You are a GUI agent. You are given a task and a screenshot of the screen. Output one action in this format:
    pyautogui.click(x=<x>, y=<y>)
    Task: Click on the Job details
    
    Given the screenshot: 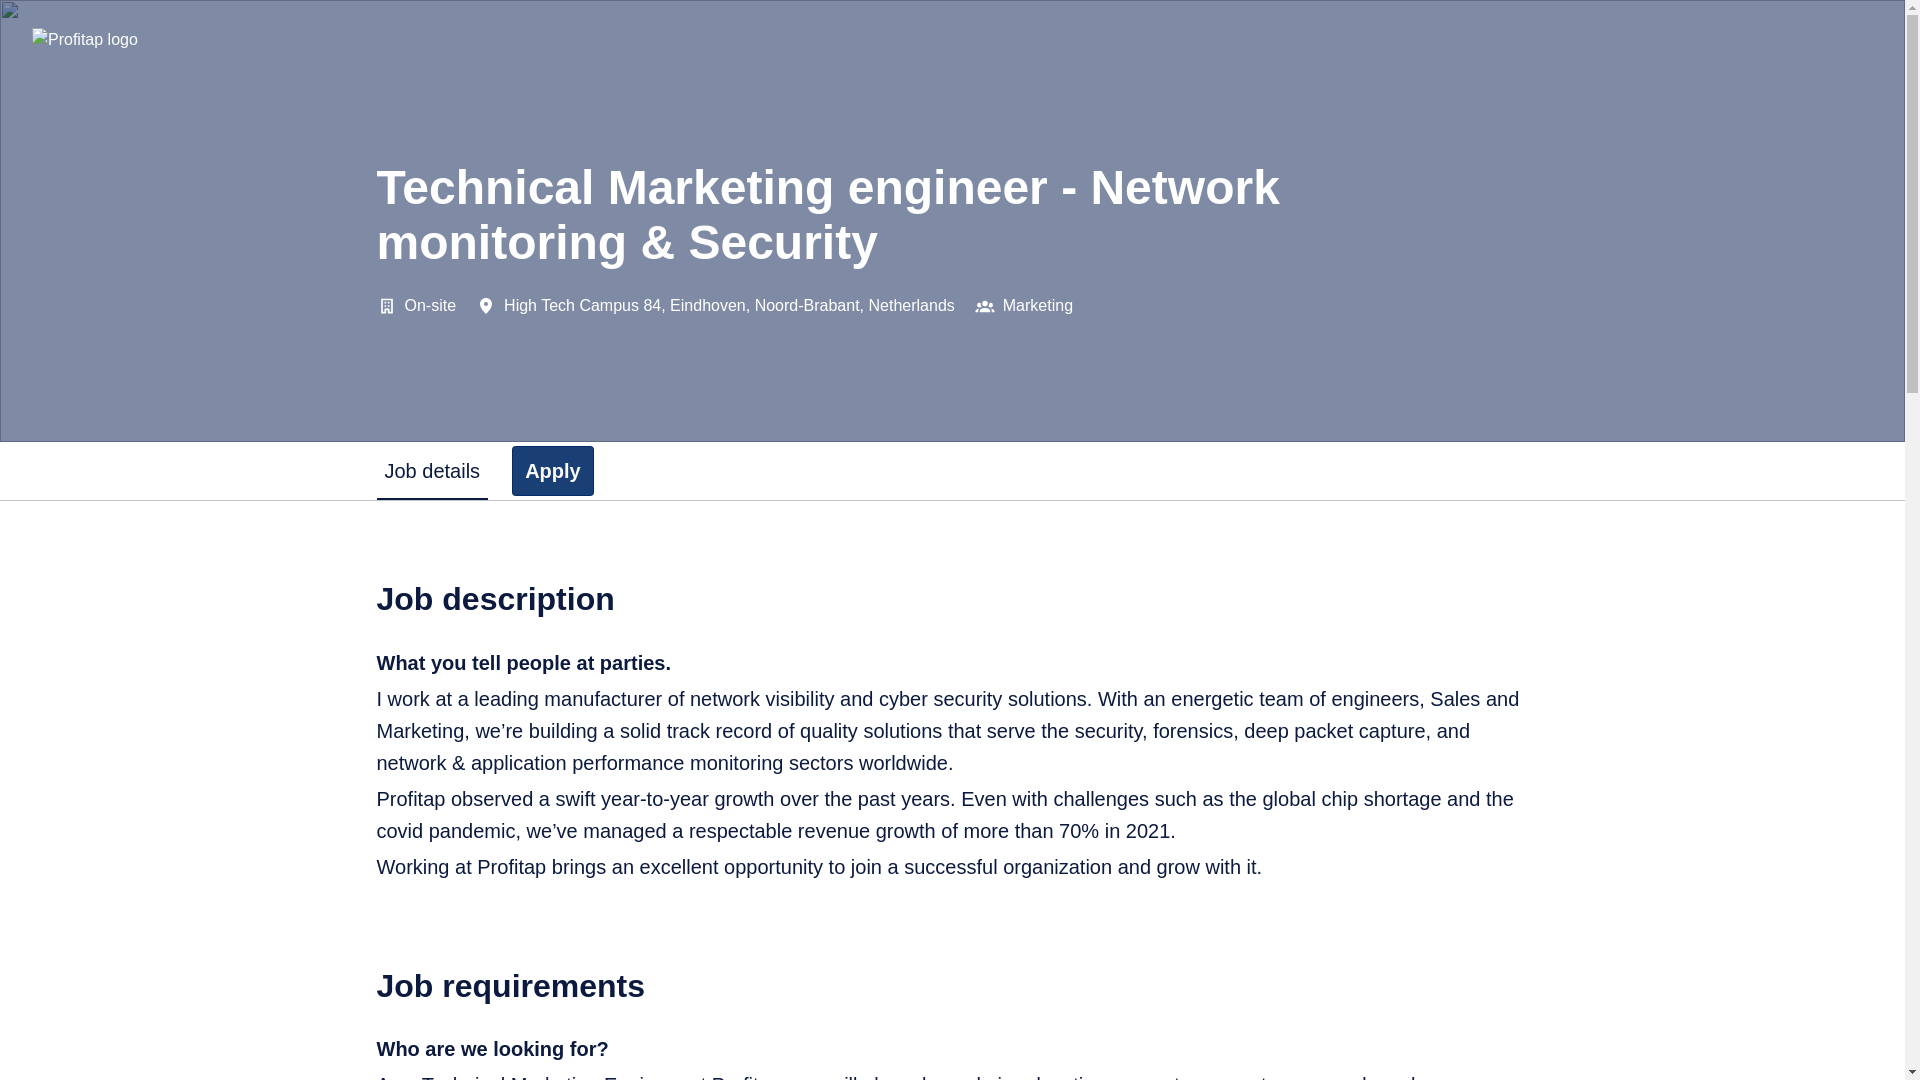 What is the action you would take?
    pyautogui.click(x=432, y=470)
    